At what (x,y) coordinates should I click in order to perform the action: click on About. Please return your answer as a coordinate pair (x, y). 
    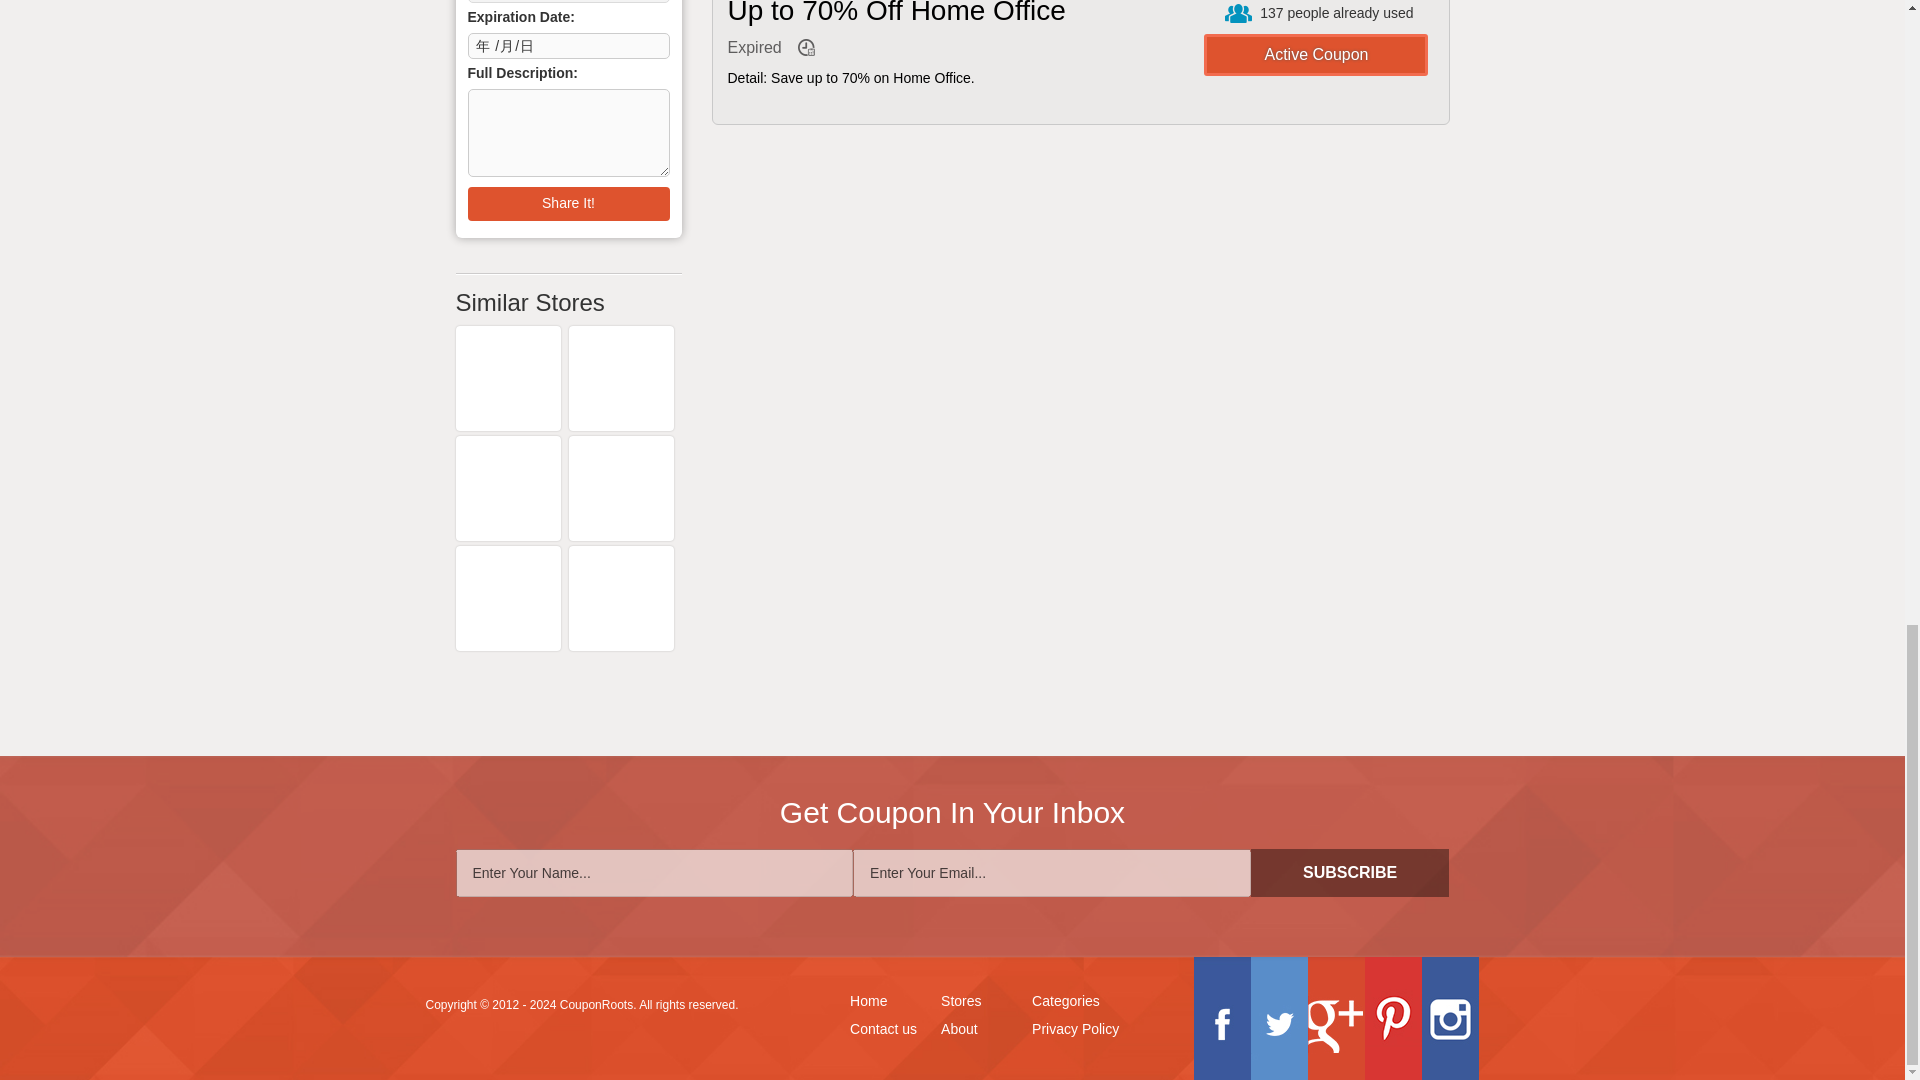
    Looking at the image, I should click on (958, 1030).